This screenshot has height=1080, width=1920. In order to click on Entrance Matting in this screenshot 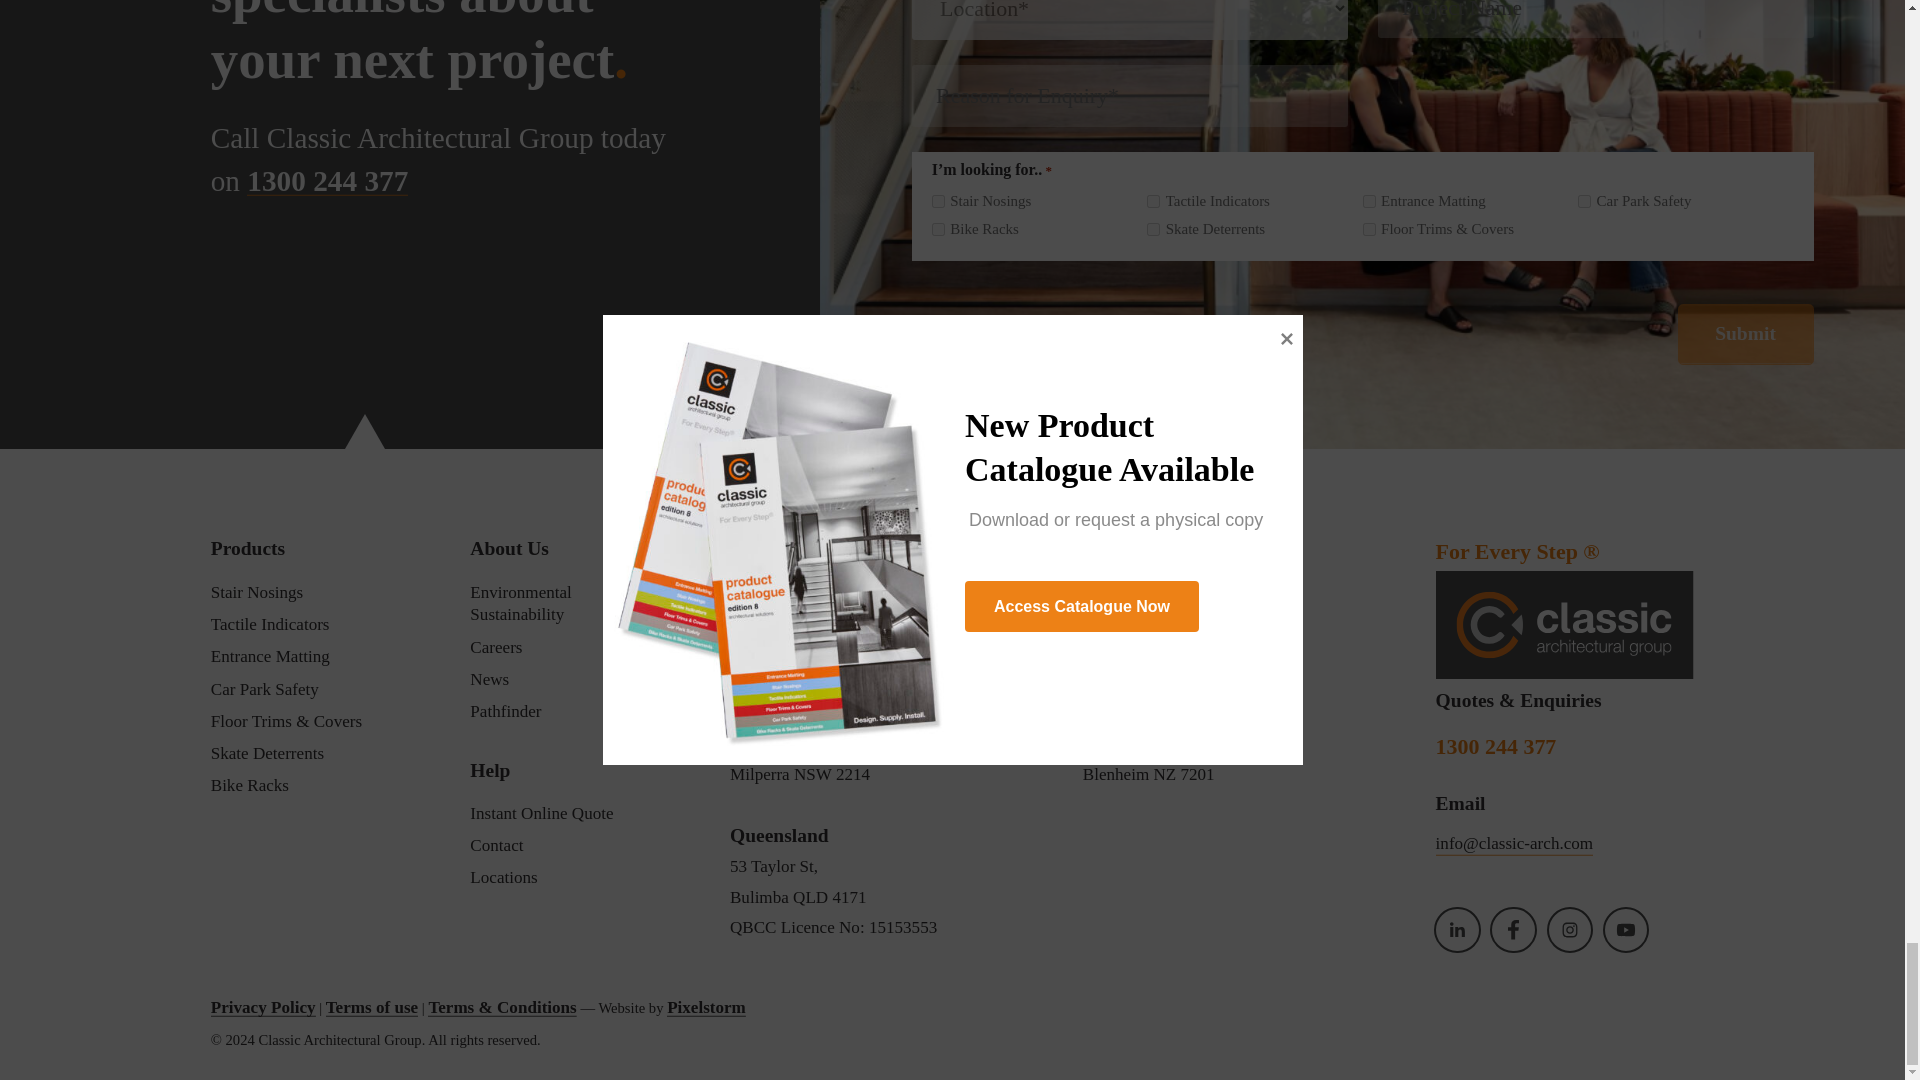, I will do `click(1370, 202)`.